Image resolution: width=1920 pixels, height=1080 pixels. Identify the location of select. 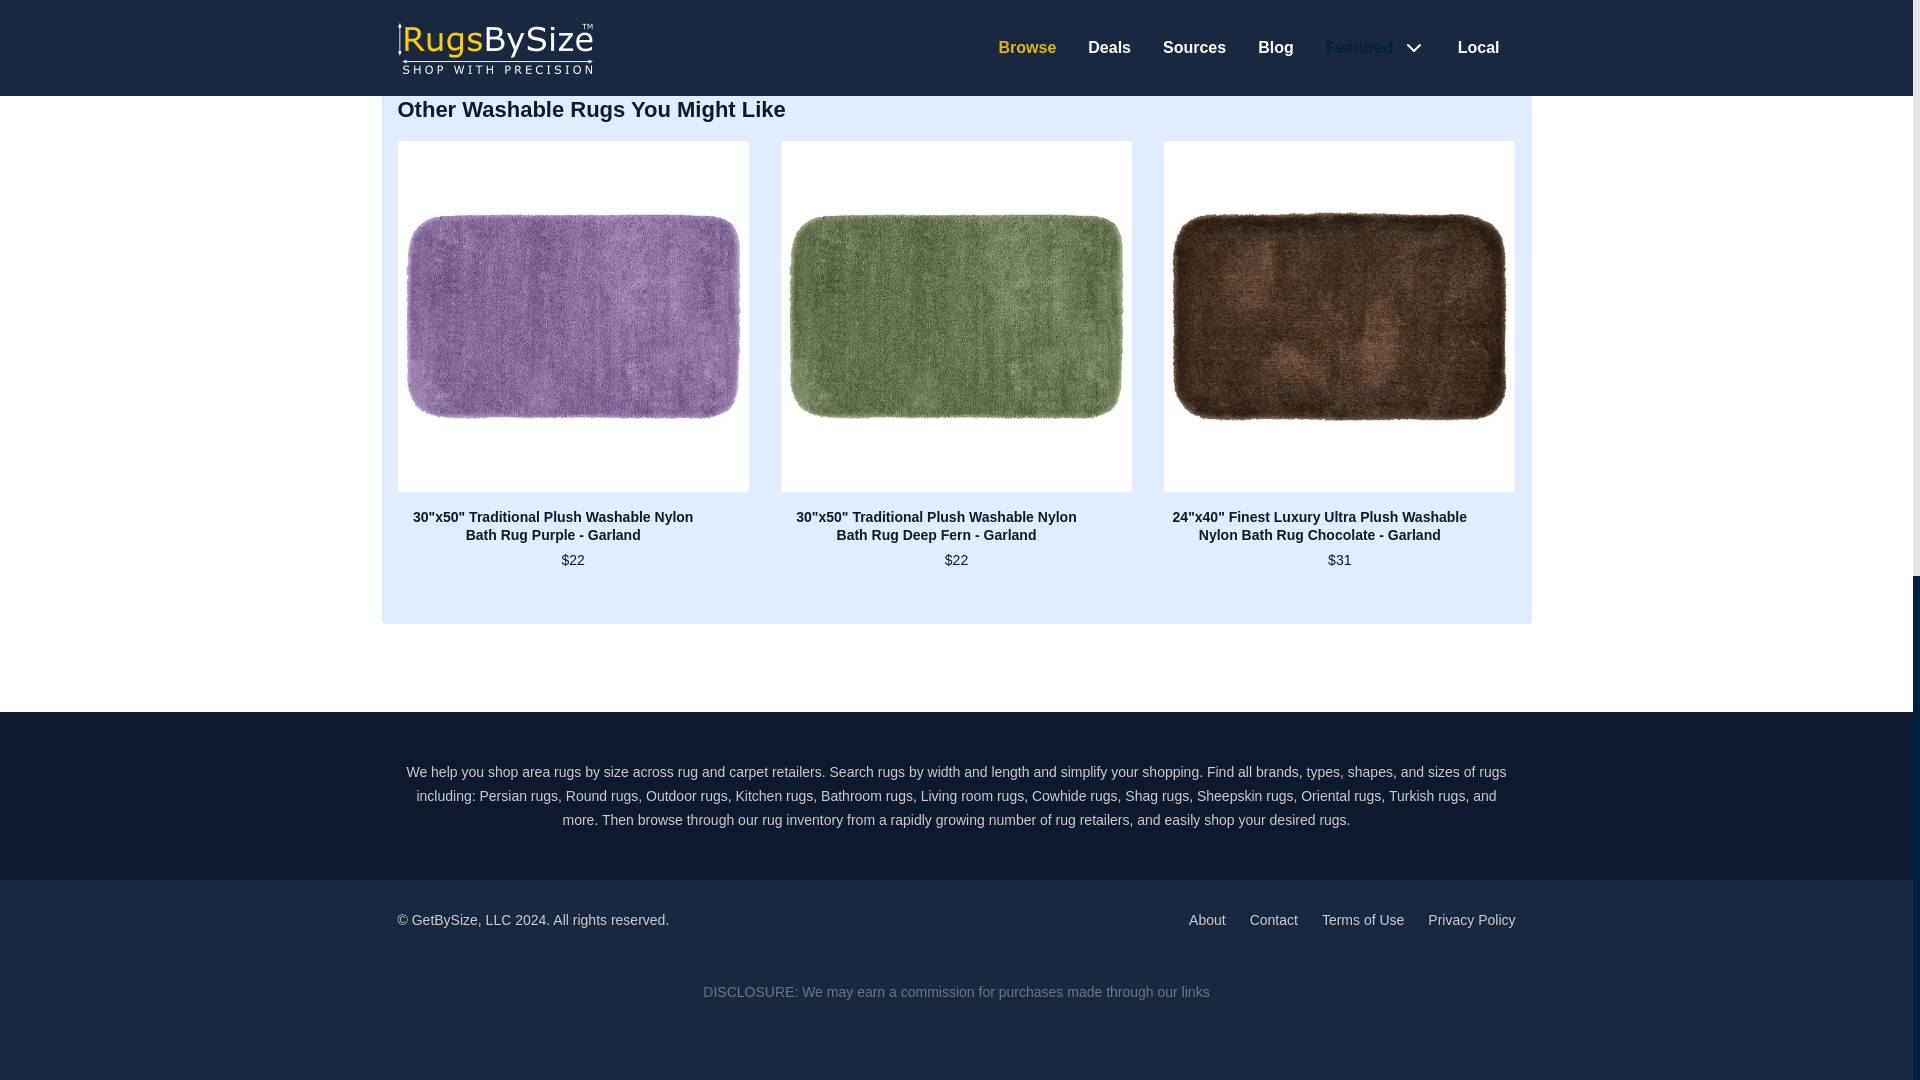
(495, 4).